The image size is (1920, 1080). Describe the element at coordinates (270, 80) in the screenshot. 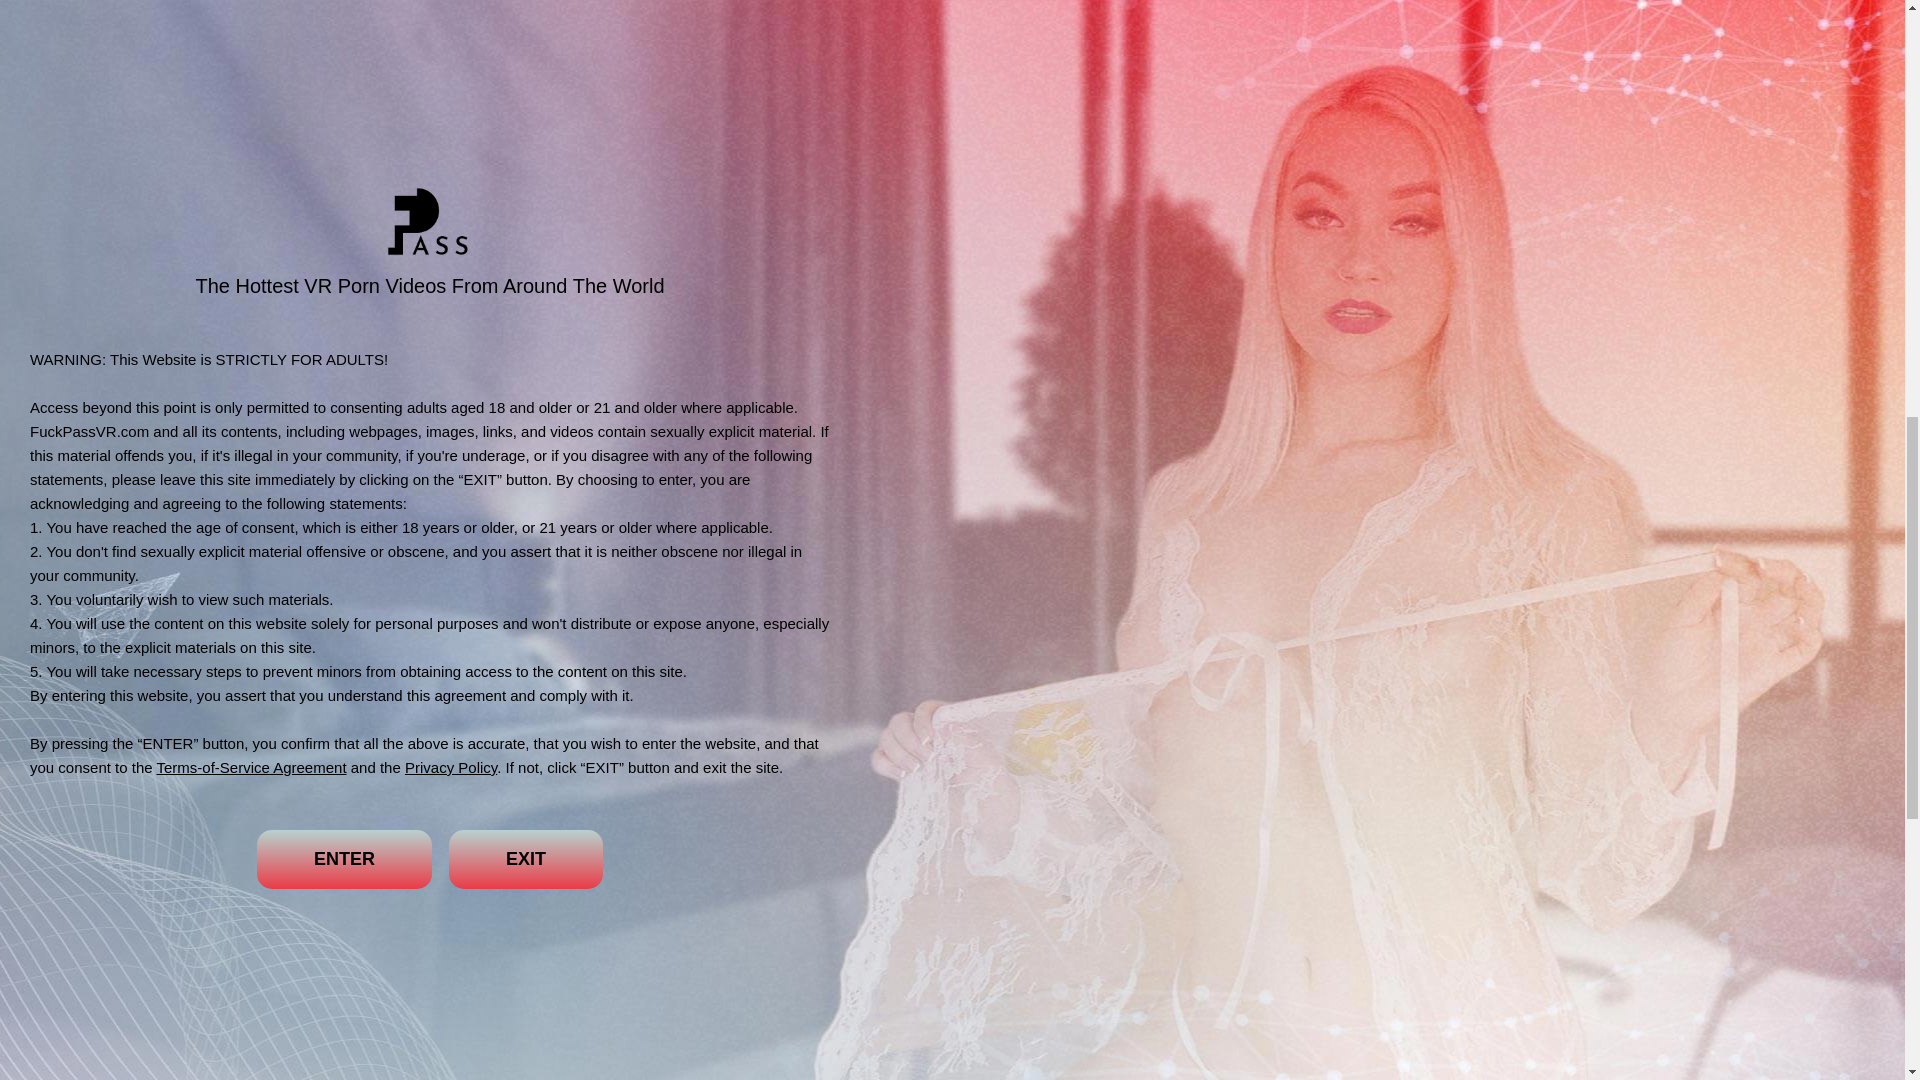

I see `POV` at that location.